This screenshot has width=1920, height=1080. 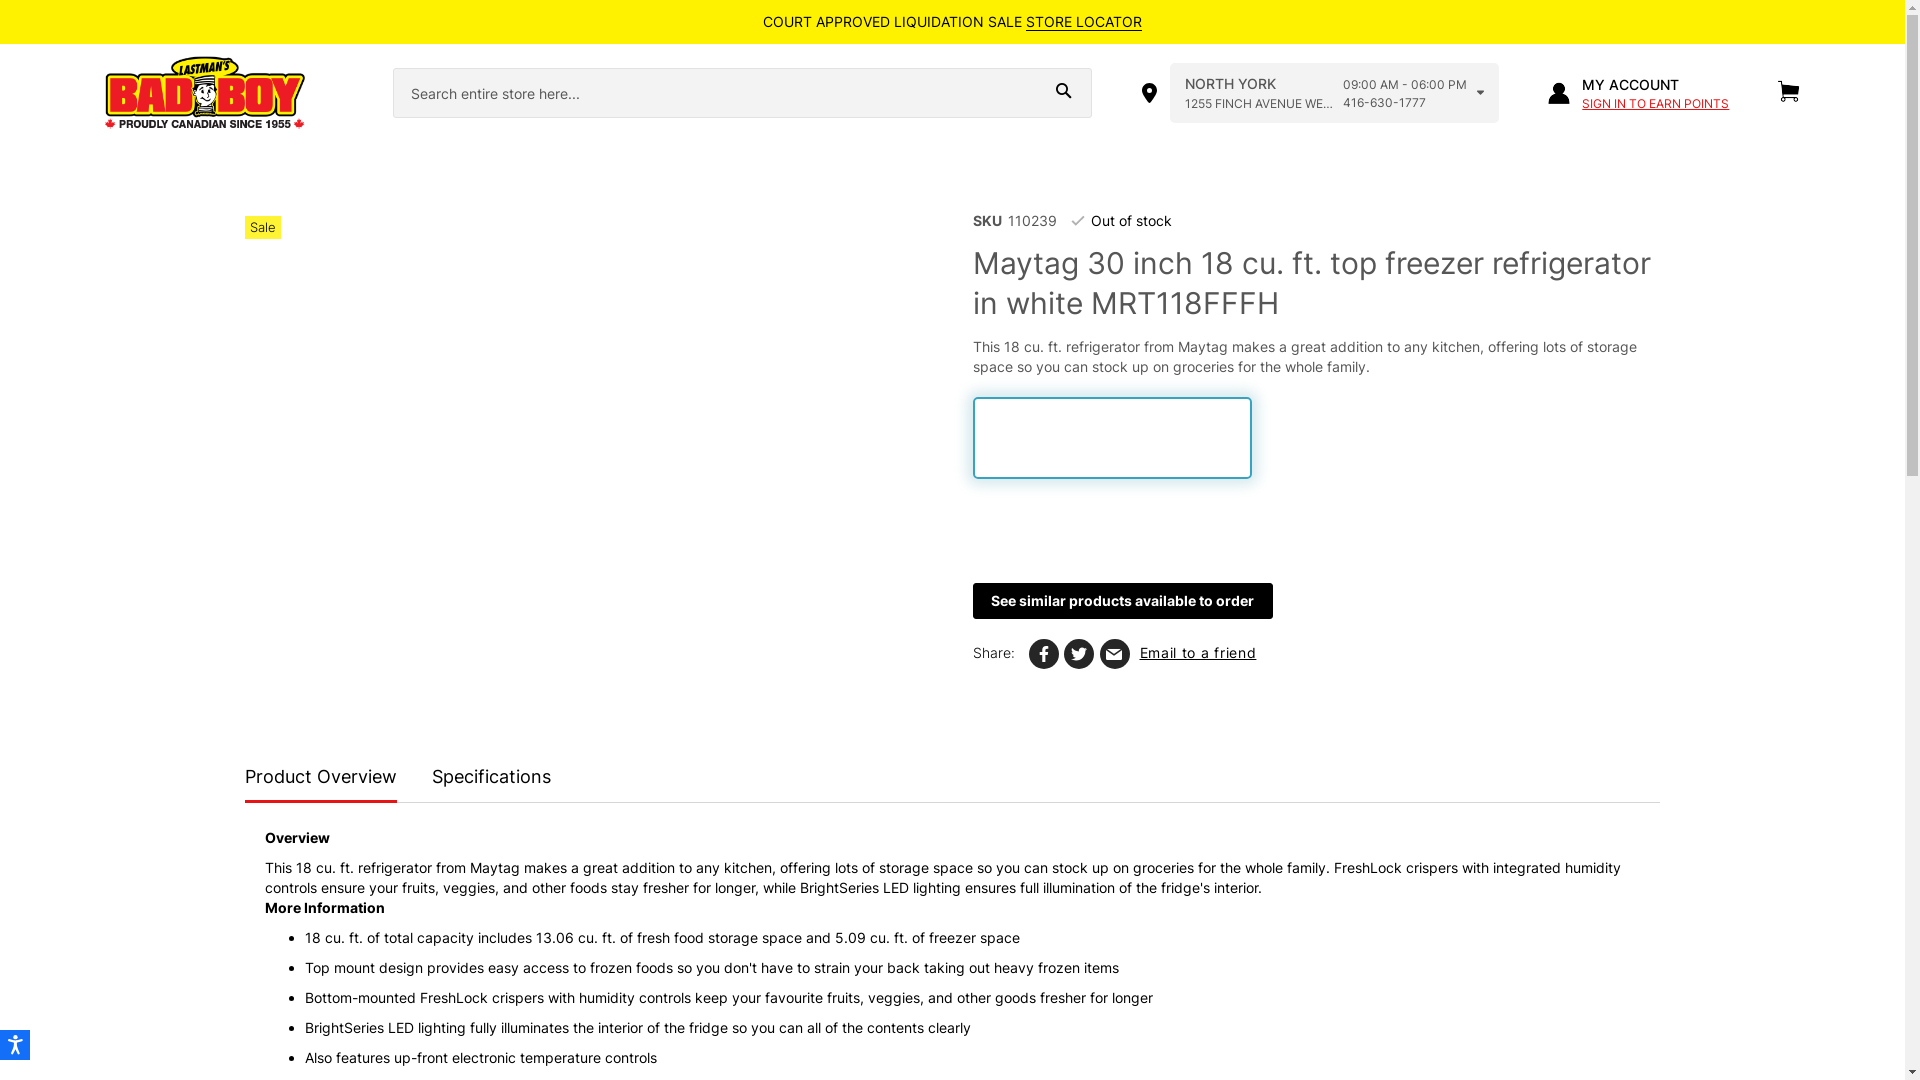 I want to click on Lastman's Bad Boy, so click(x=231, y=94).